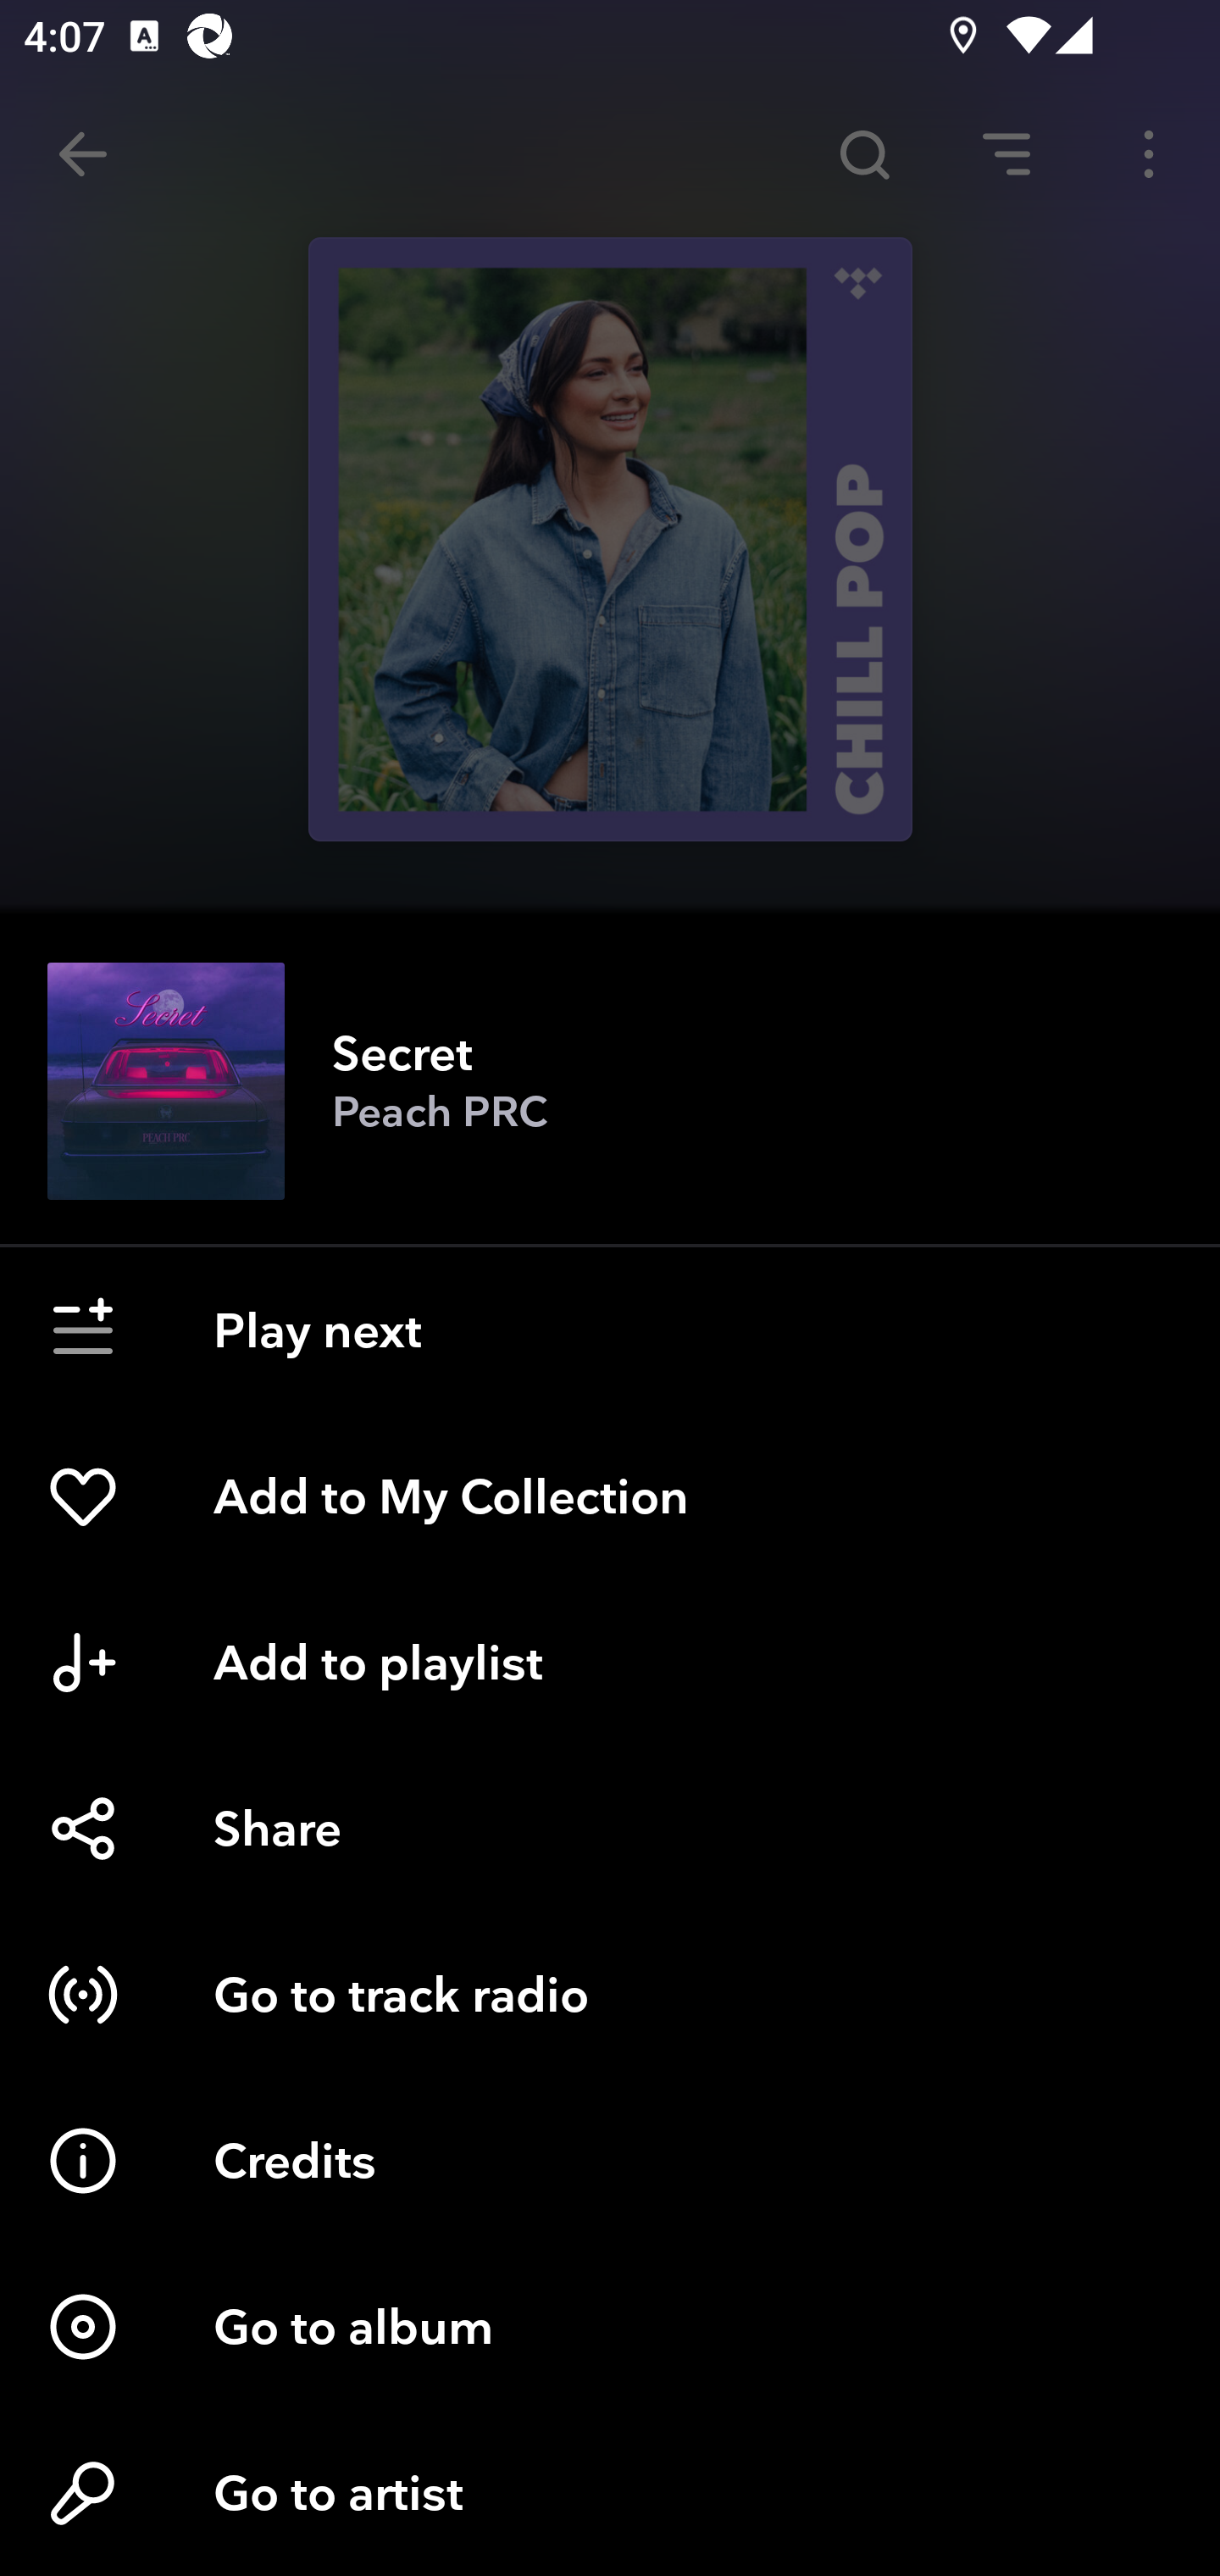 The image size is (1220, 2576). What do you see at coordinates (610, 2161) in the screenshot?
I see `Credits` at bounding box center [610, 2161].